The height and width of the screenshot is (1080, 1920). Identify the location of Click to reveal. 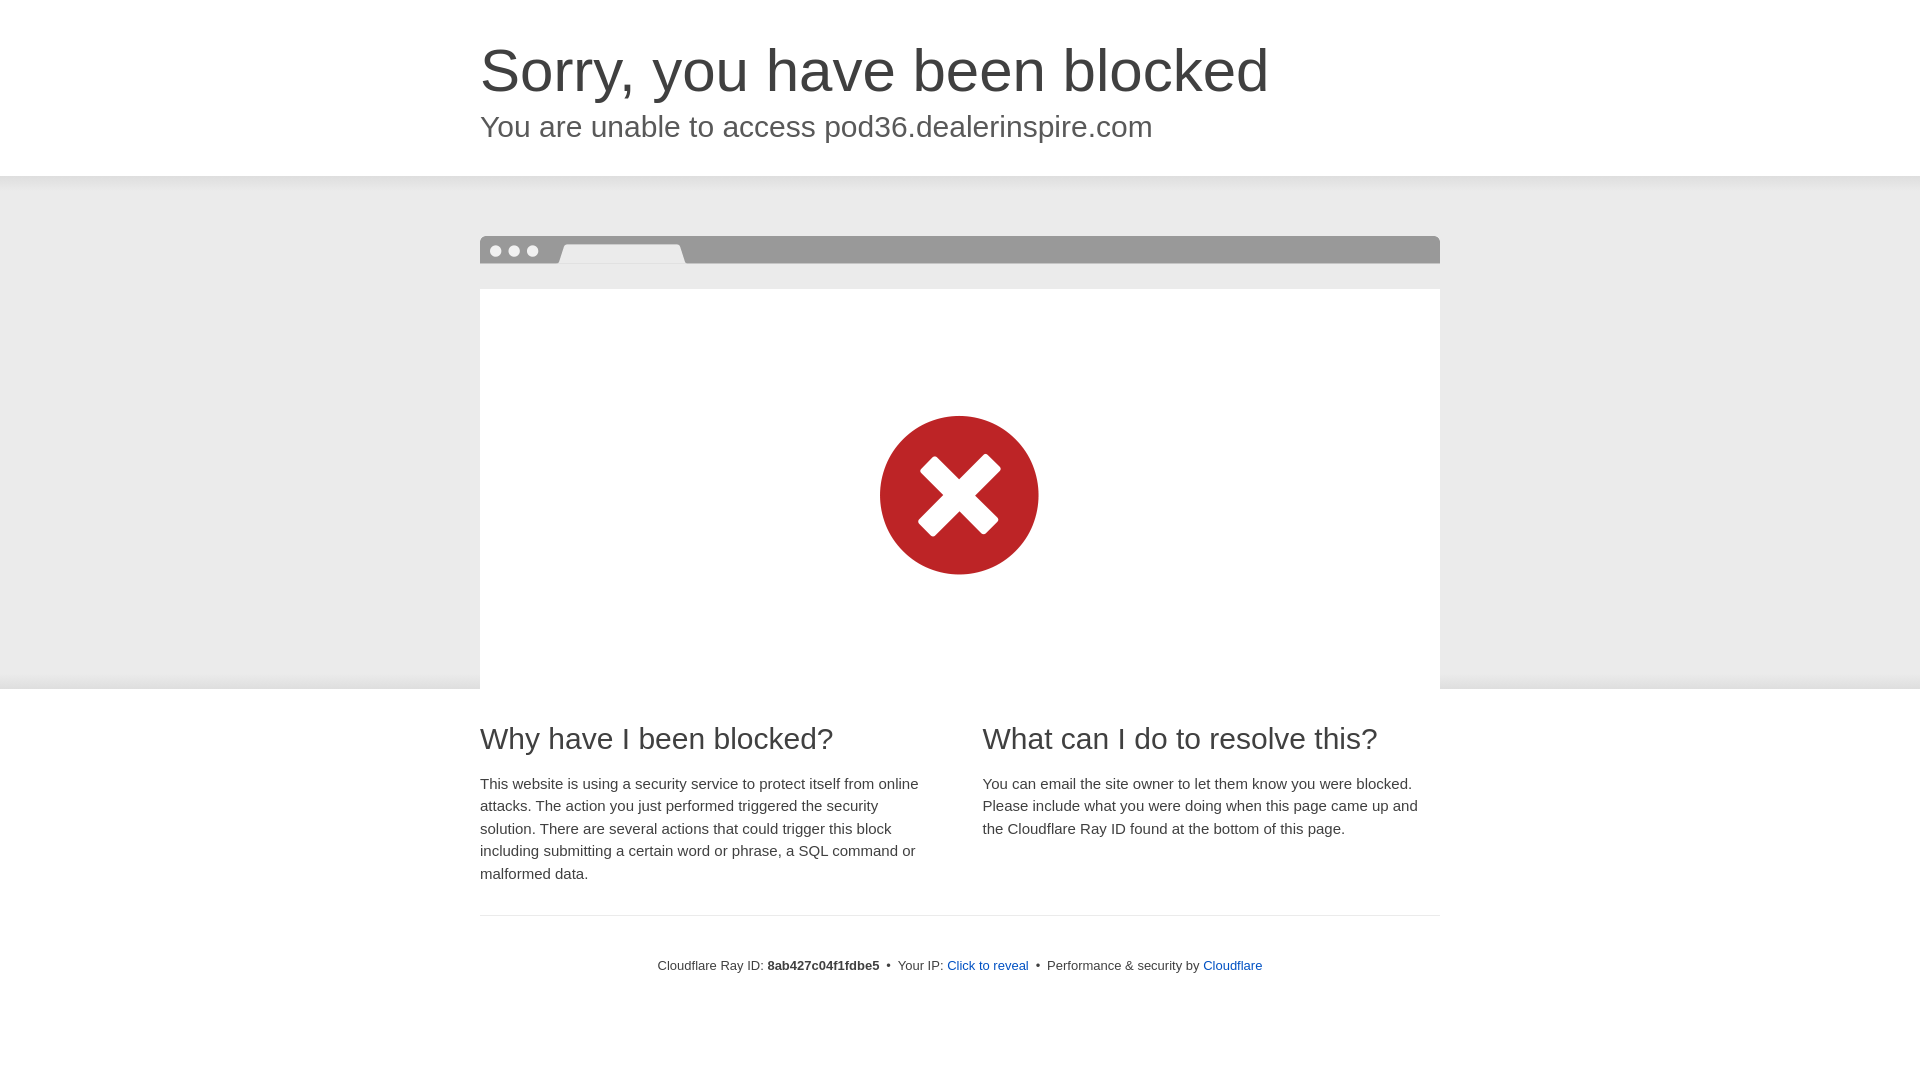
(988, 966).